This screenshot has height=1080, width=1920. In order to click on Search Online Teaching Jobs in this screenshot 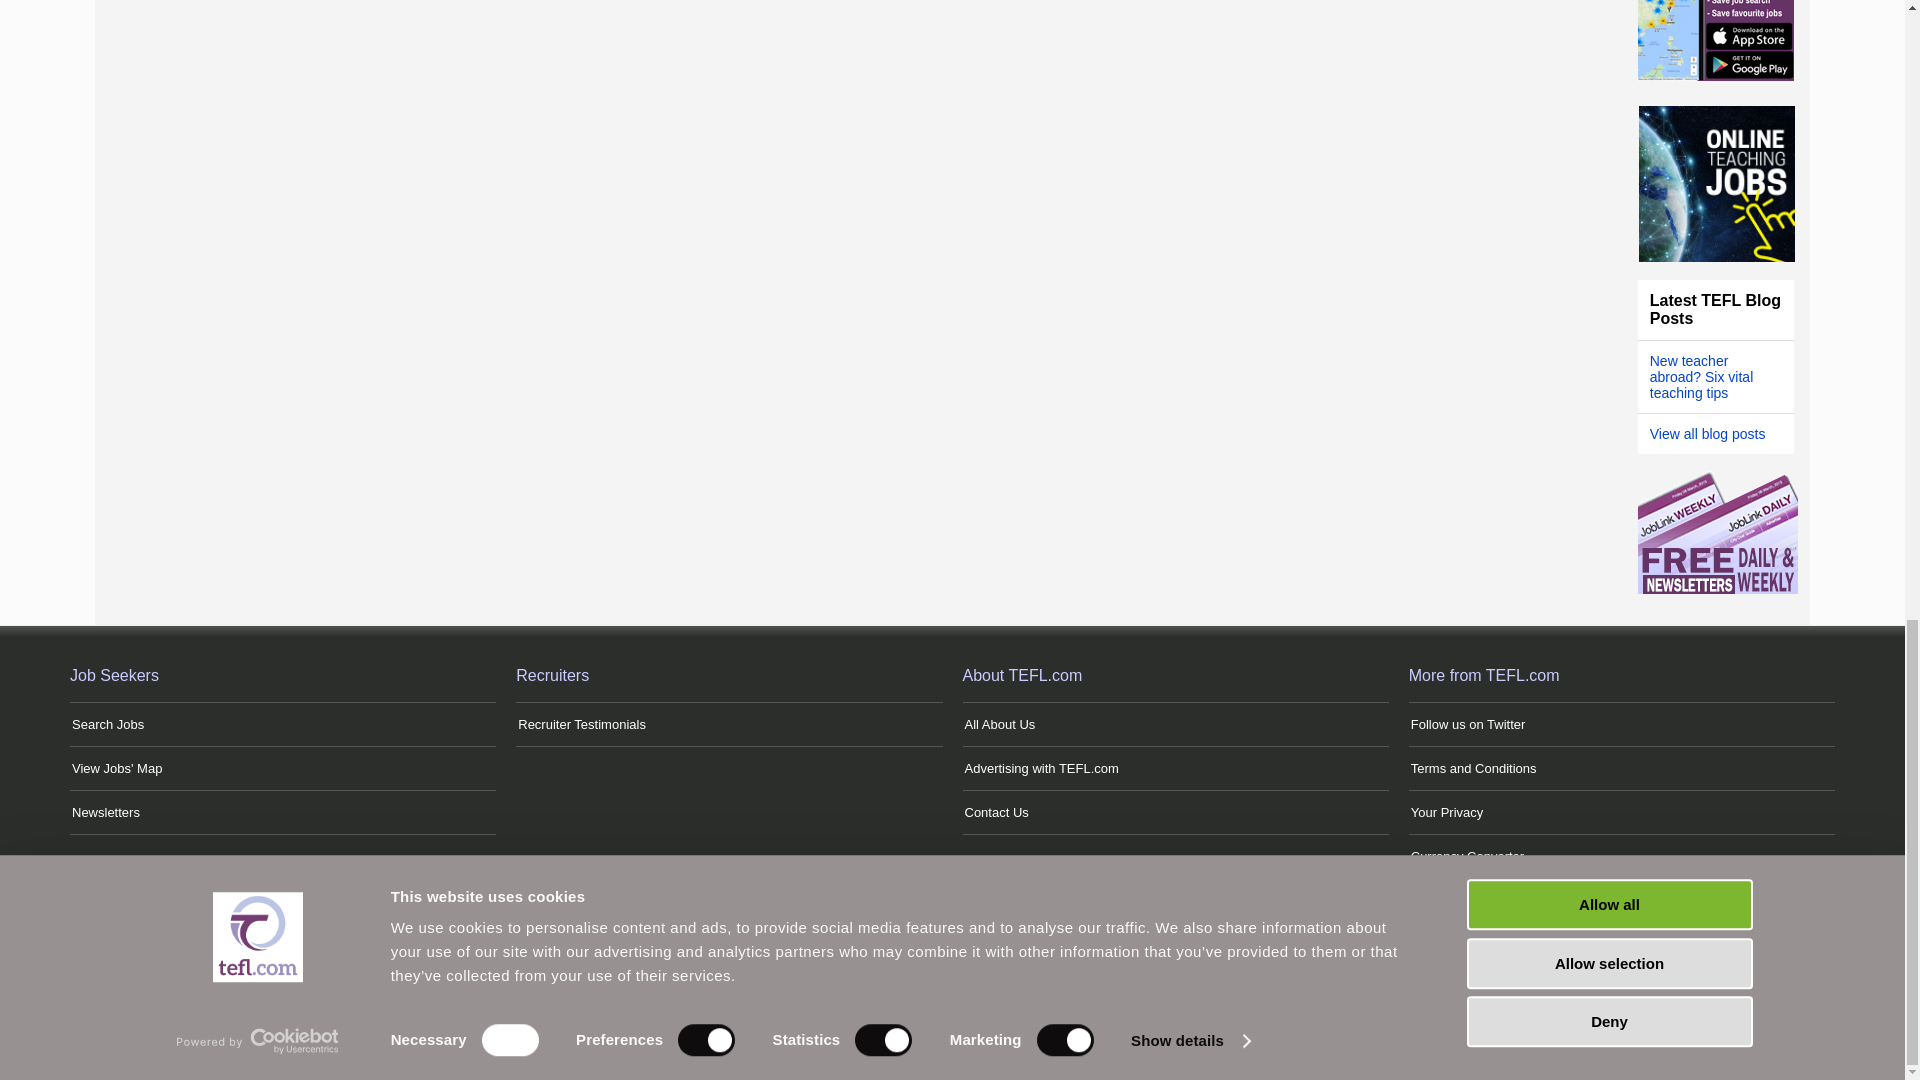, I will do `click(1717, 184)`.